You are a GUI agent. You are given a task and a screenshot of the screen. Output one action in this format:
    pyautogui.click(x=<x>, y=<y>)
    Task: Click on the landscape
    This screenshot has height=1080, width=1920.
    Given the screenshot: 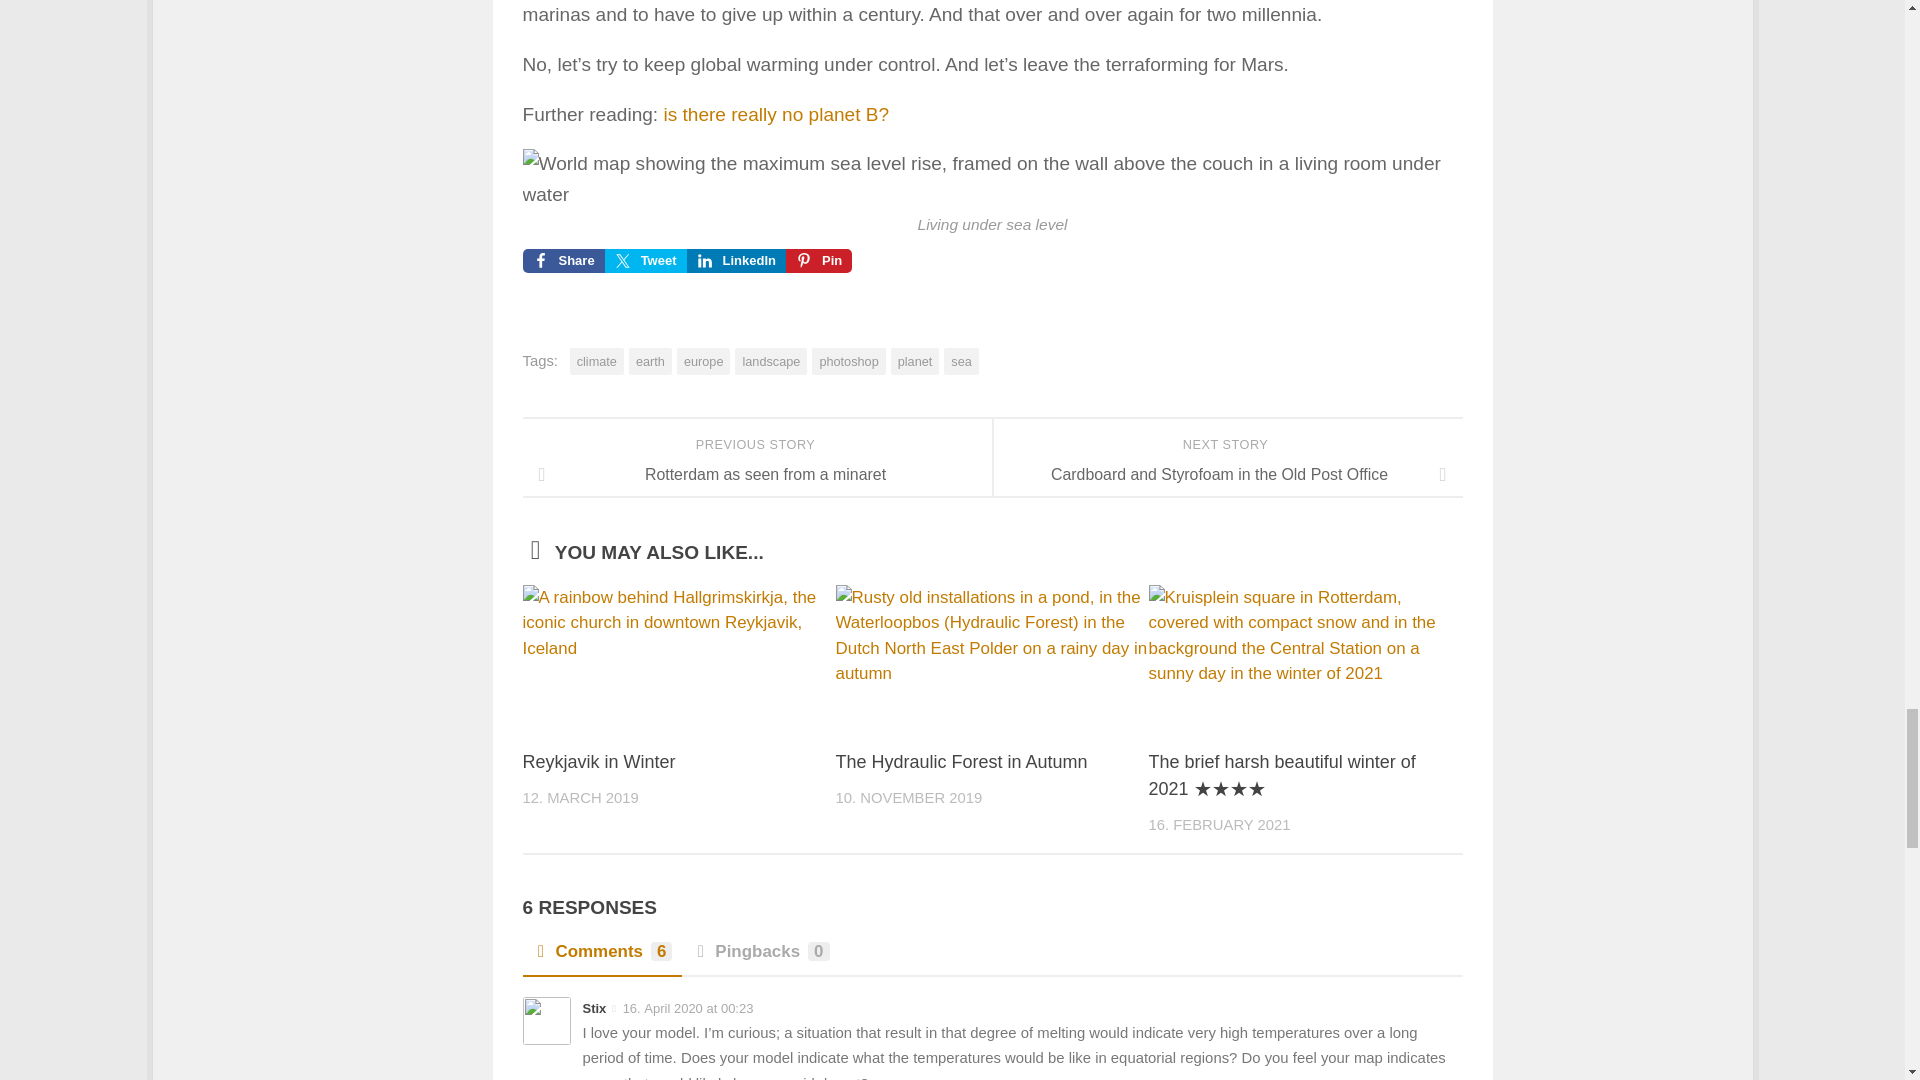 What is the action you would take?
    pyautogui.click(x=770, y=360)
    